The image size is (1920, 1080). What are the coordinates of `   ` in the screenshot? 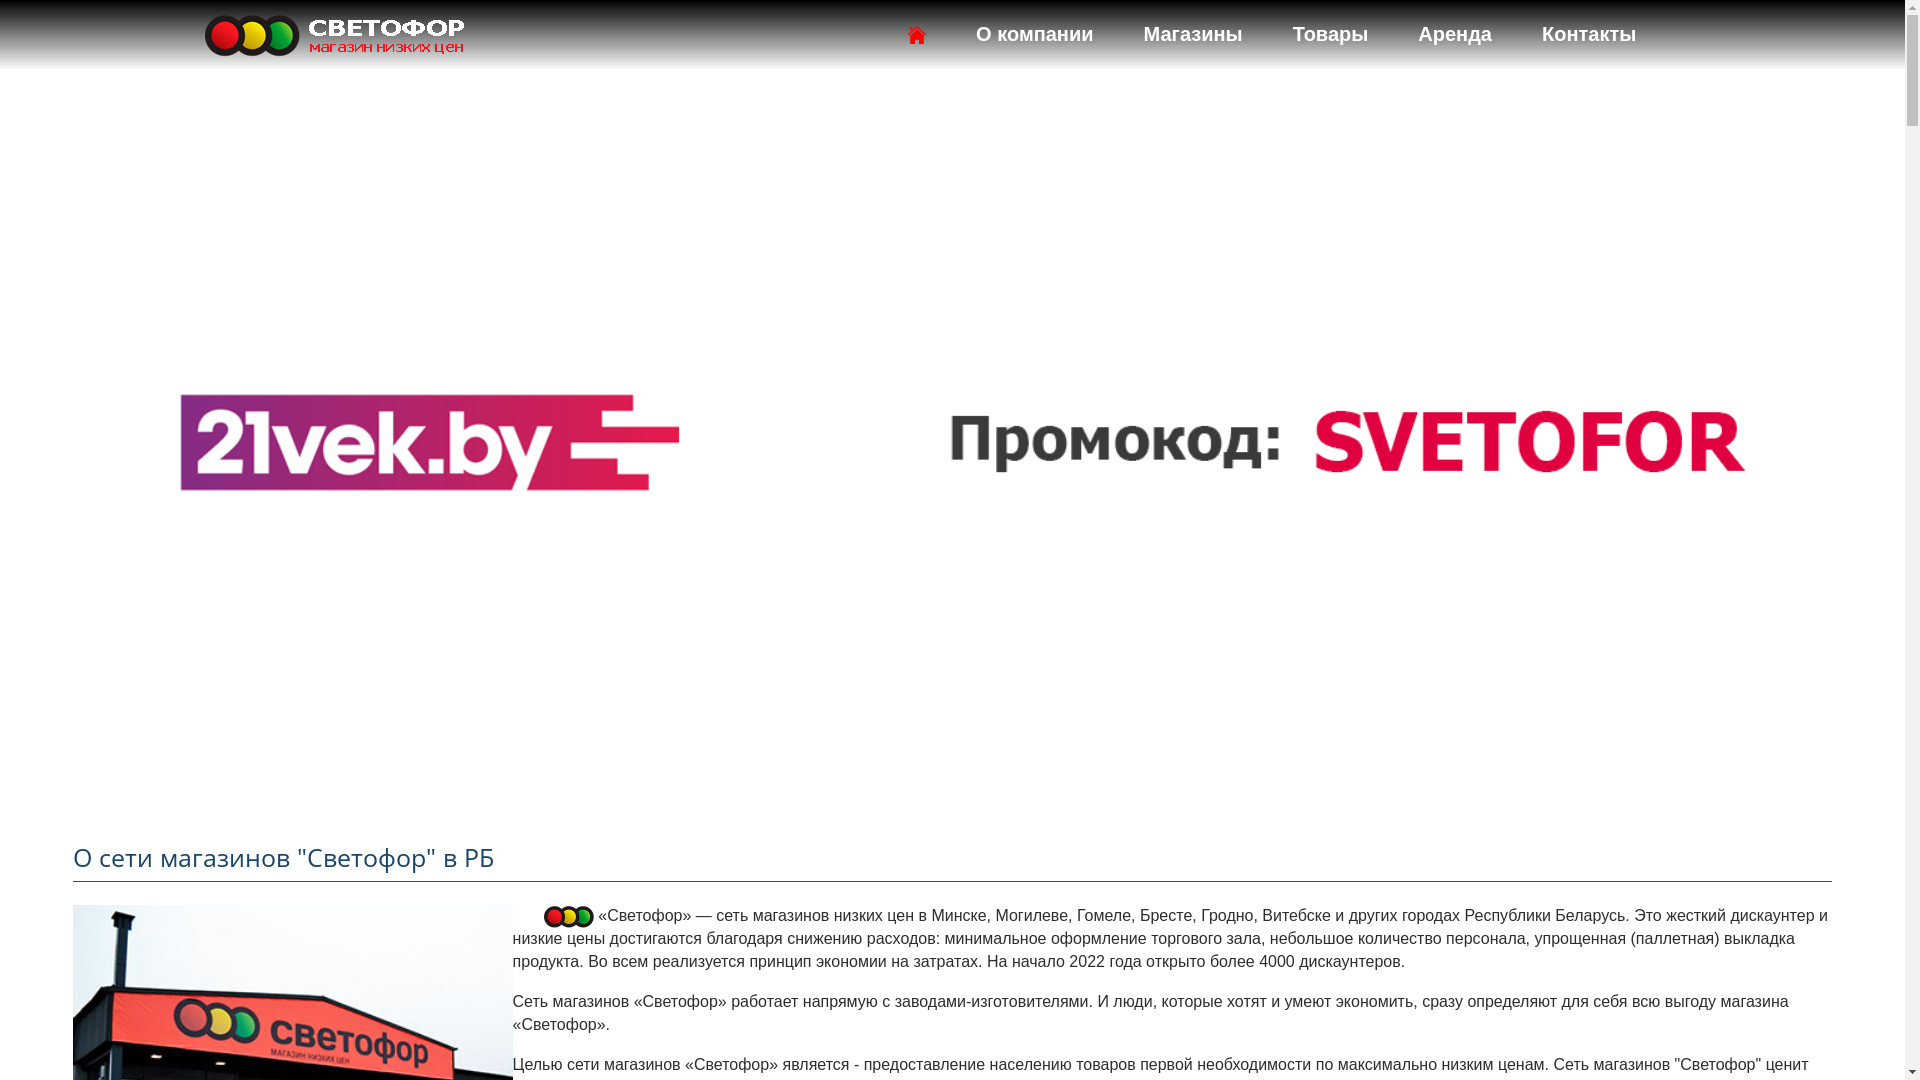 It's located at (1694, 36).